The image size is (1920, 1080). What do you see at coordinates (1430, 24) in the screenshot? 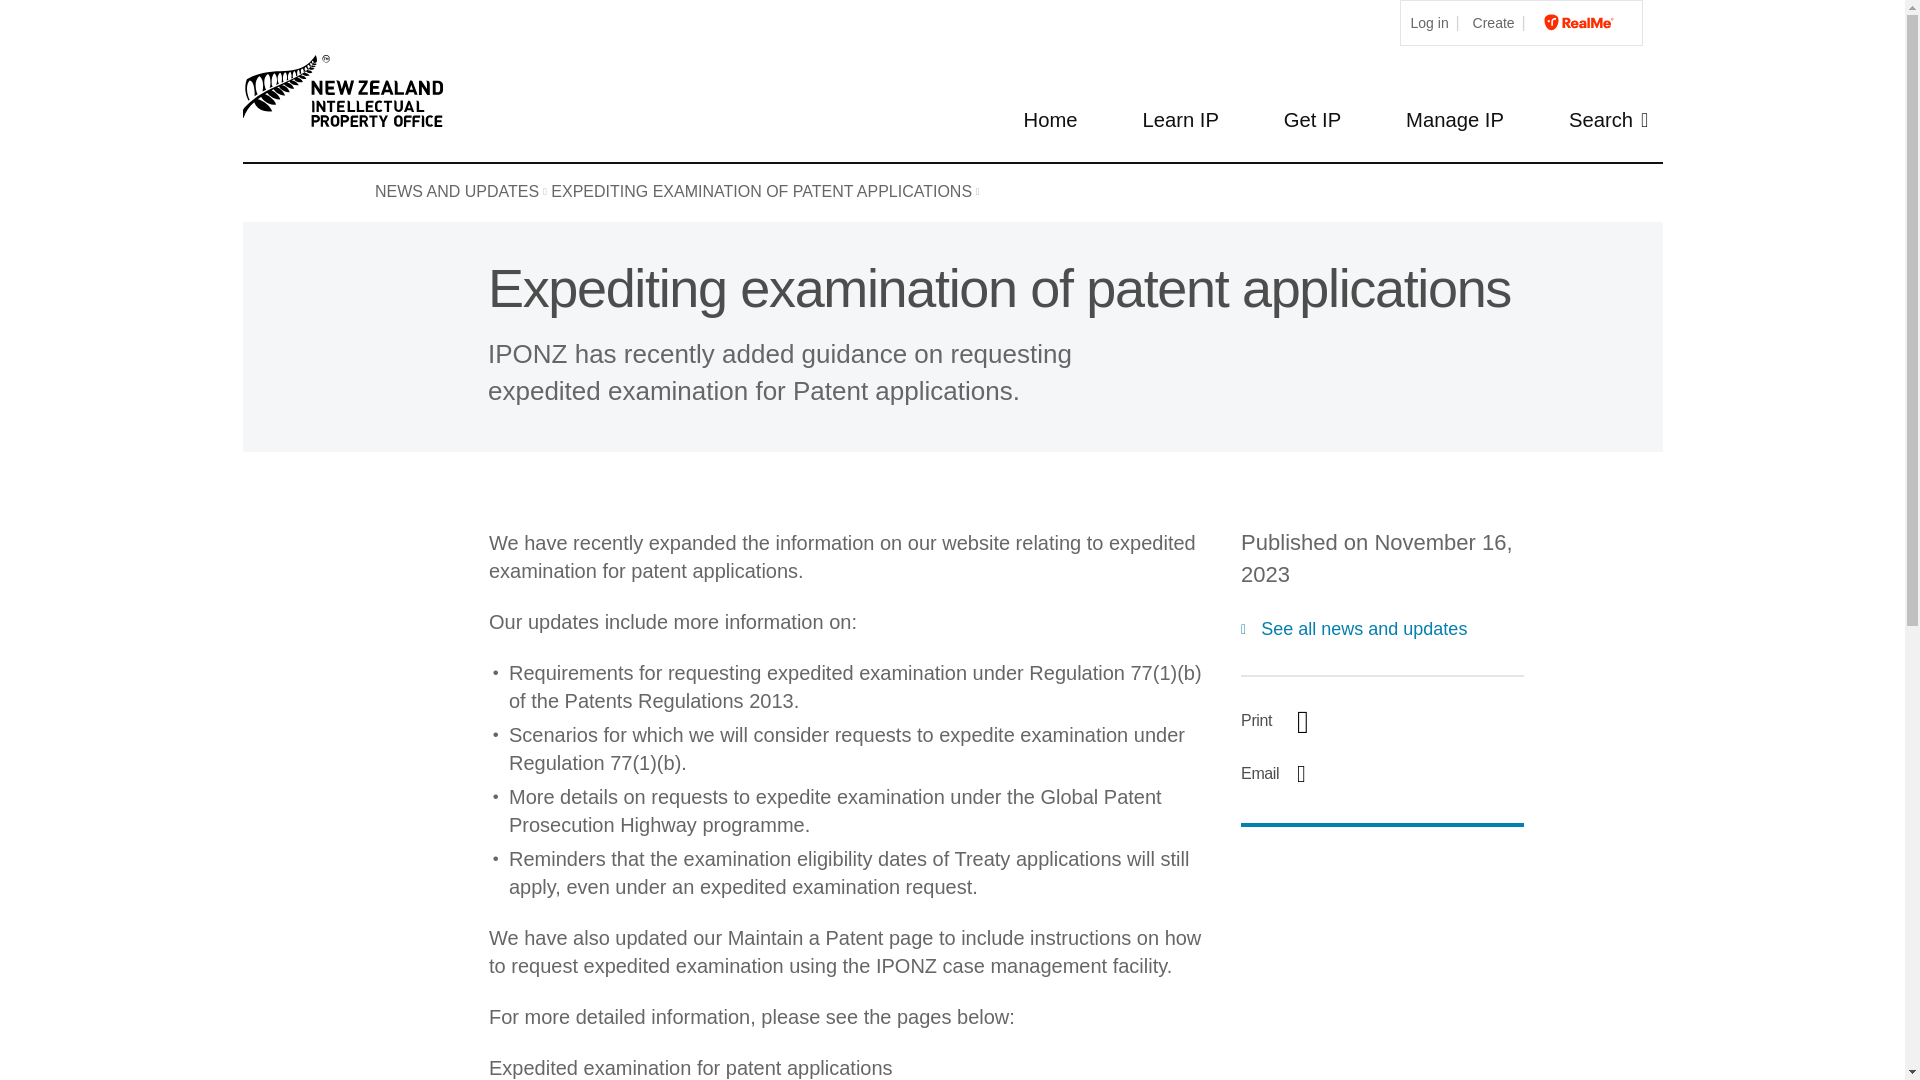
I see `Log in` at bounding box center [1430, 24].